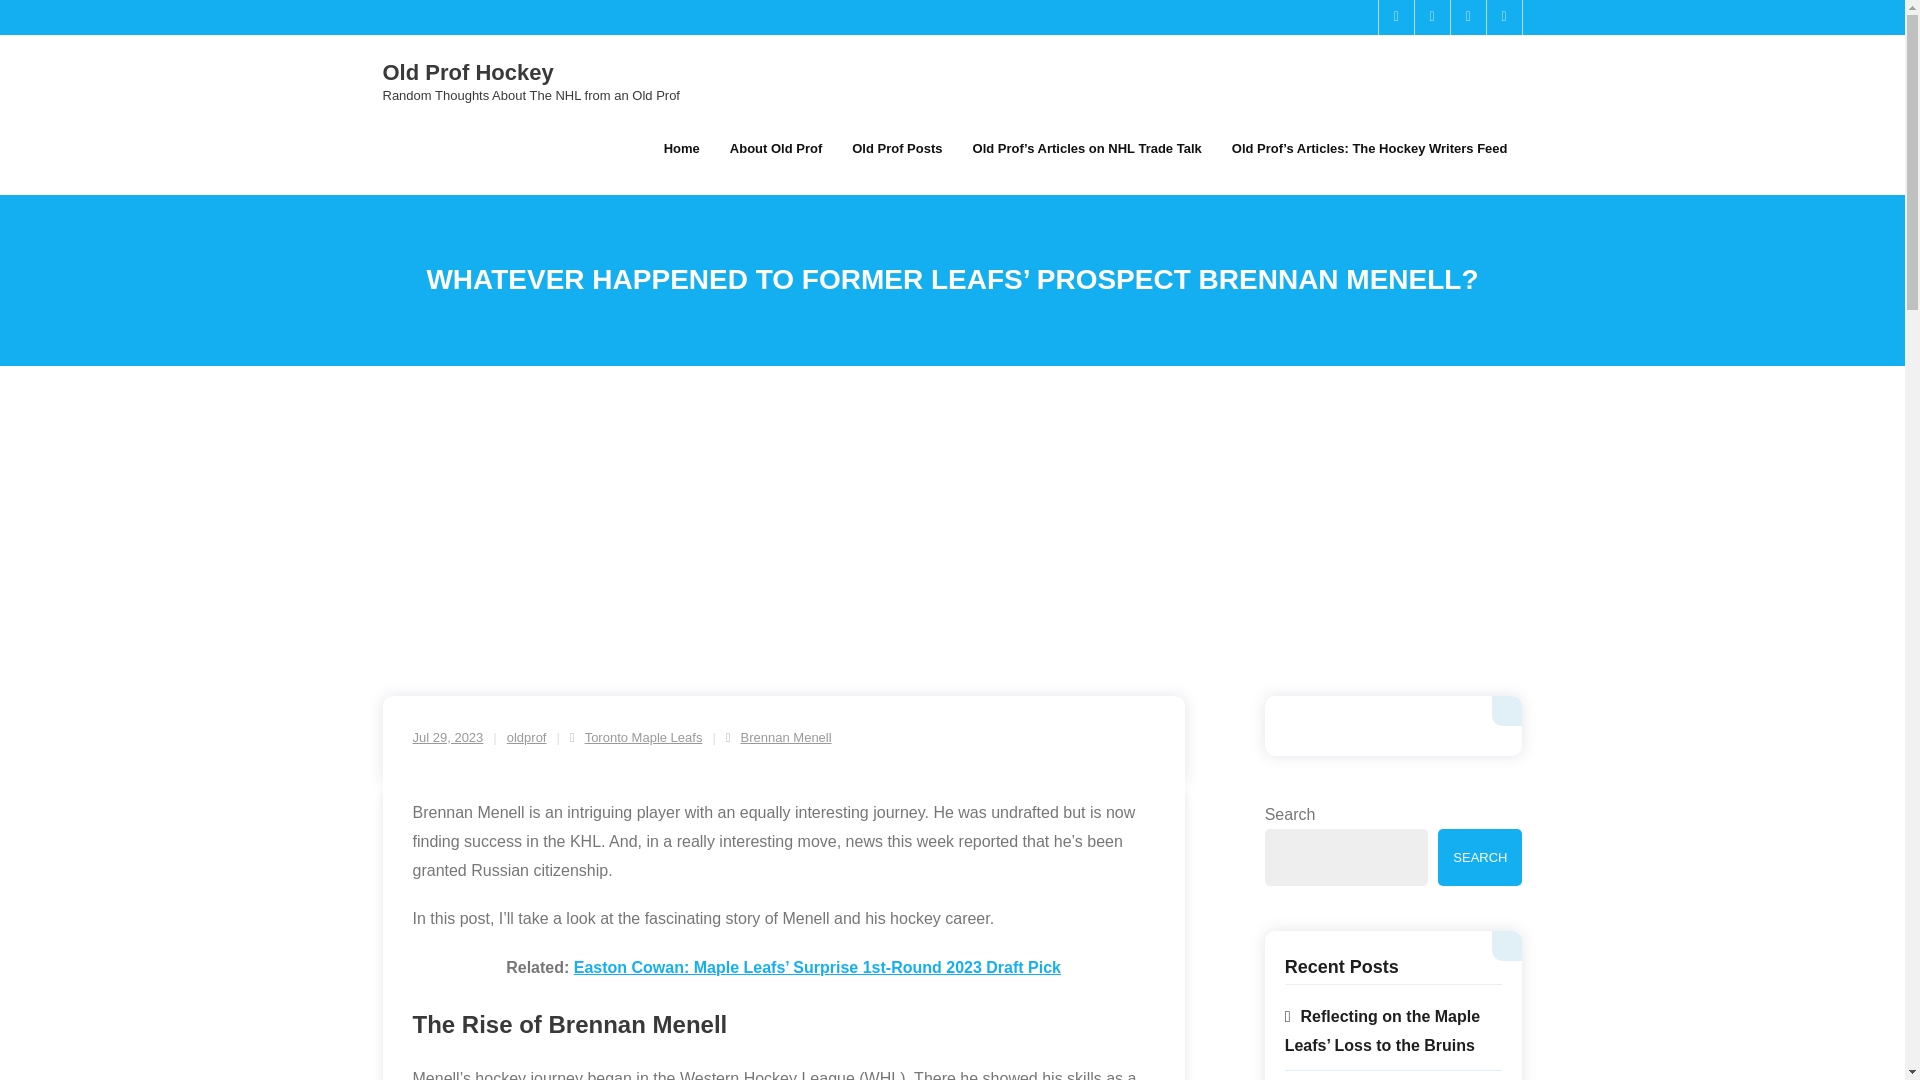  What do you see at coordinates (776, 148) in the screenshot?
I see `About Old Prof` at bounding box center [776, 148].